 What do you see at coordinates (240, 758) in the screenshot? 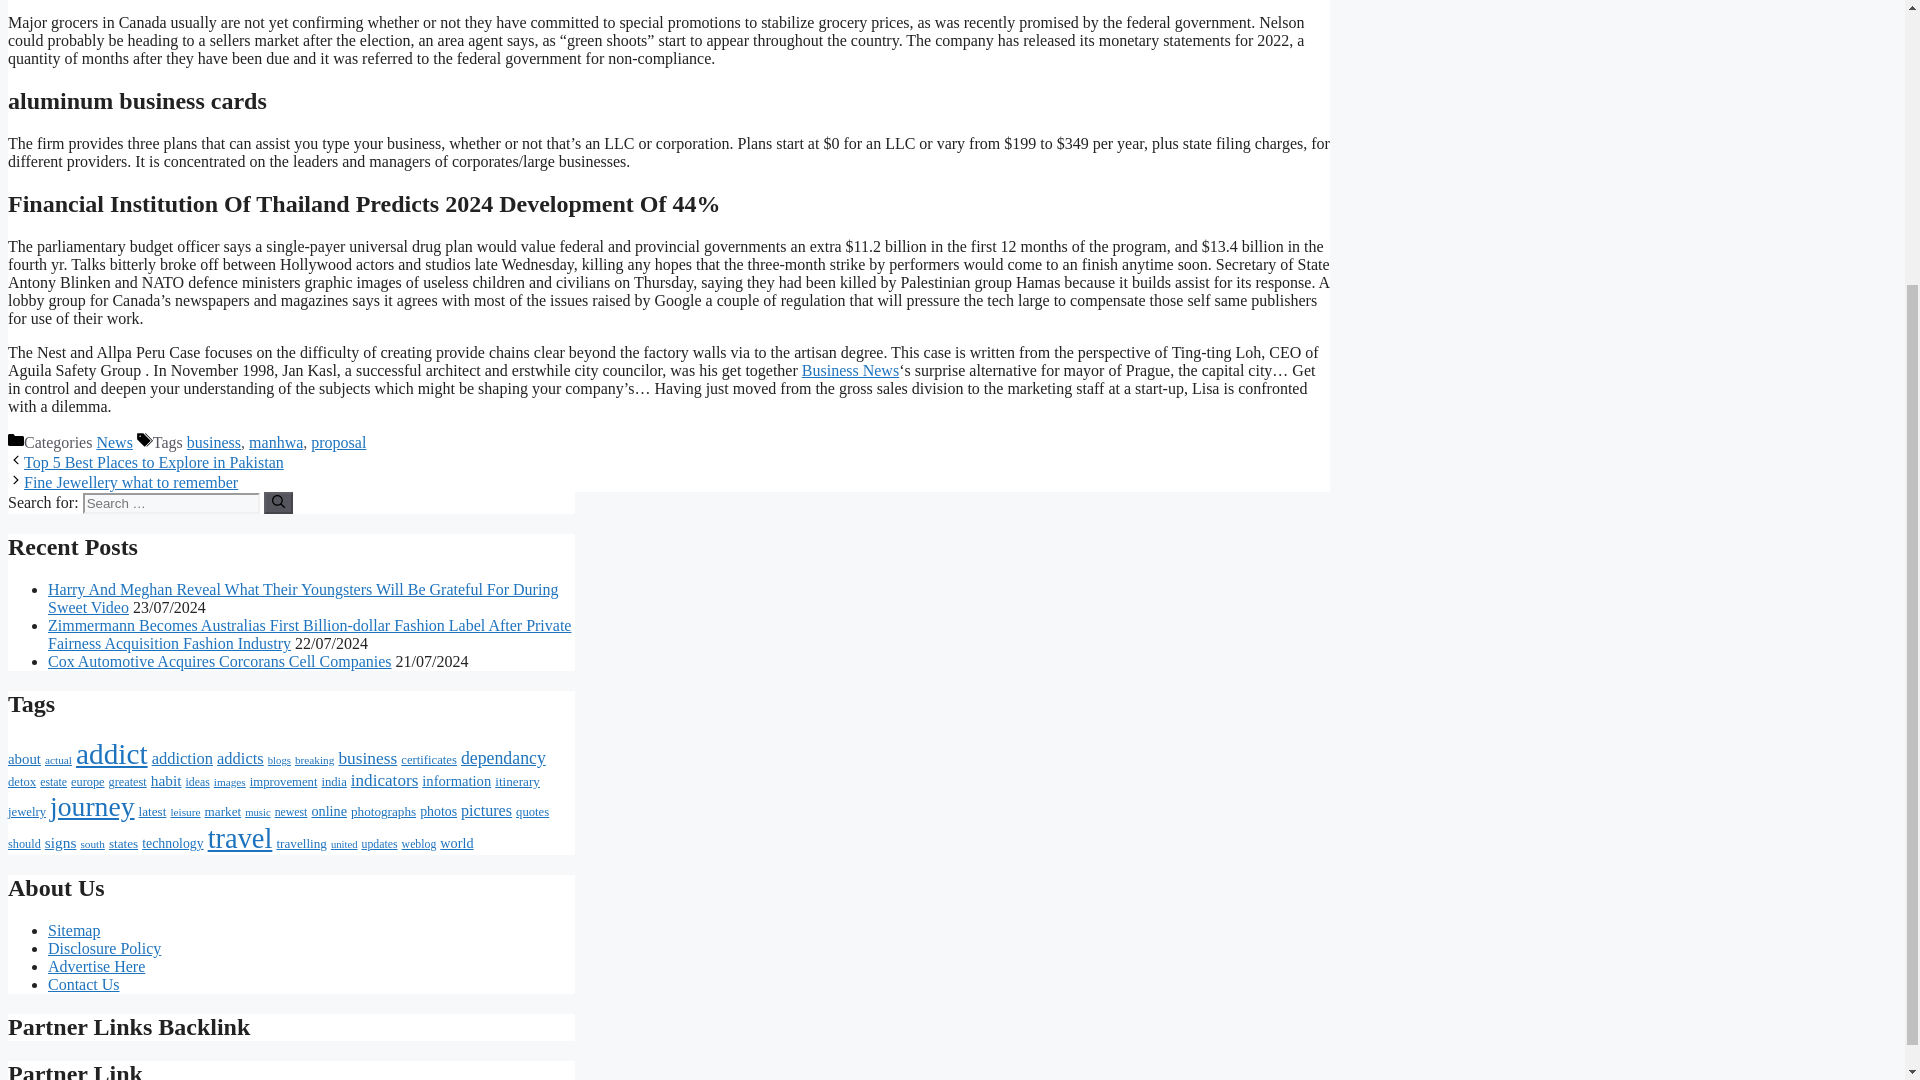
I see `addicts` at bounding box center [240, 758].